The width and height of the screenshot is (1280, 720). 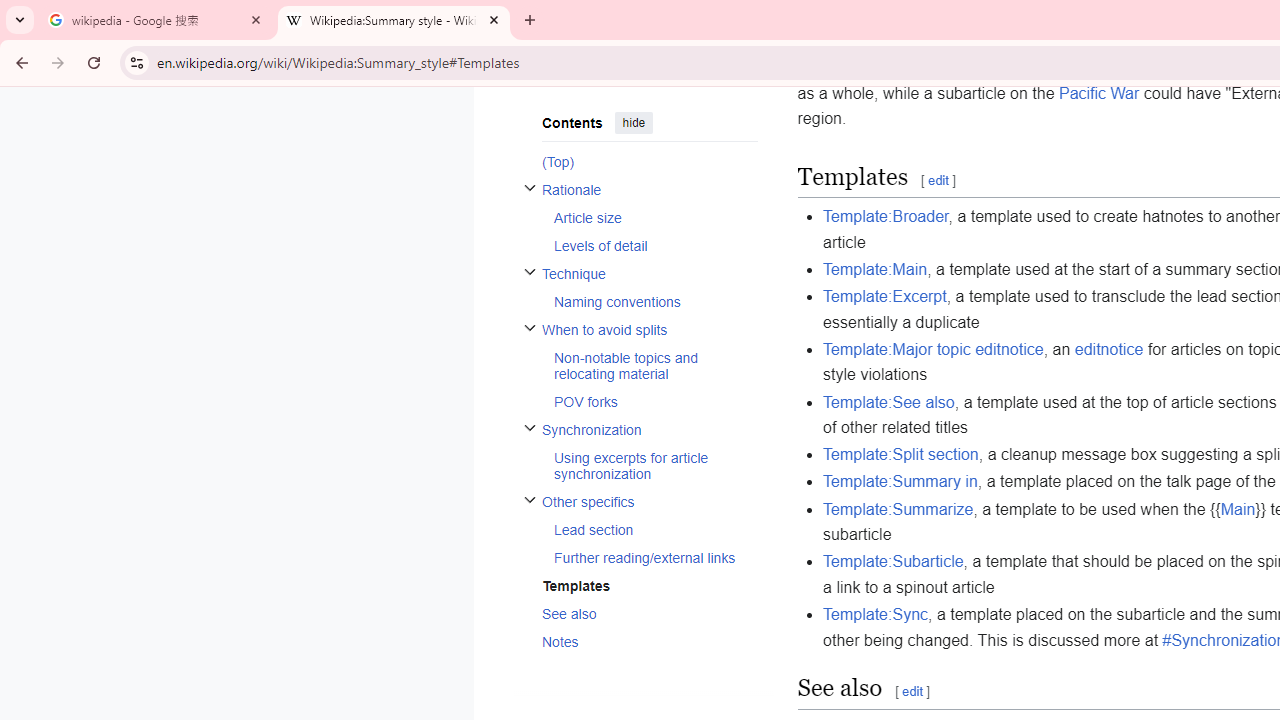 I want to click on AutomationID: toc-Levels_of_detail, so click(x=649, y=245).